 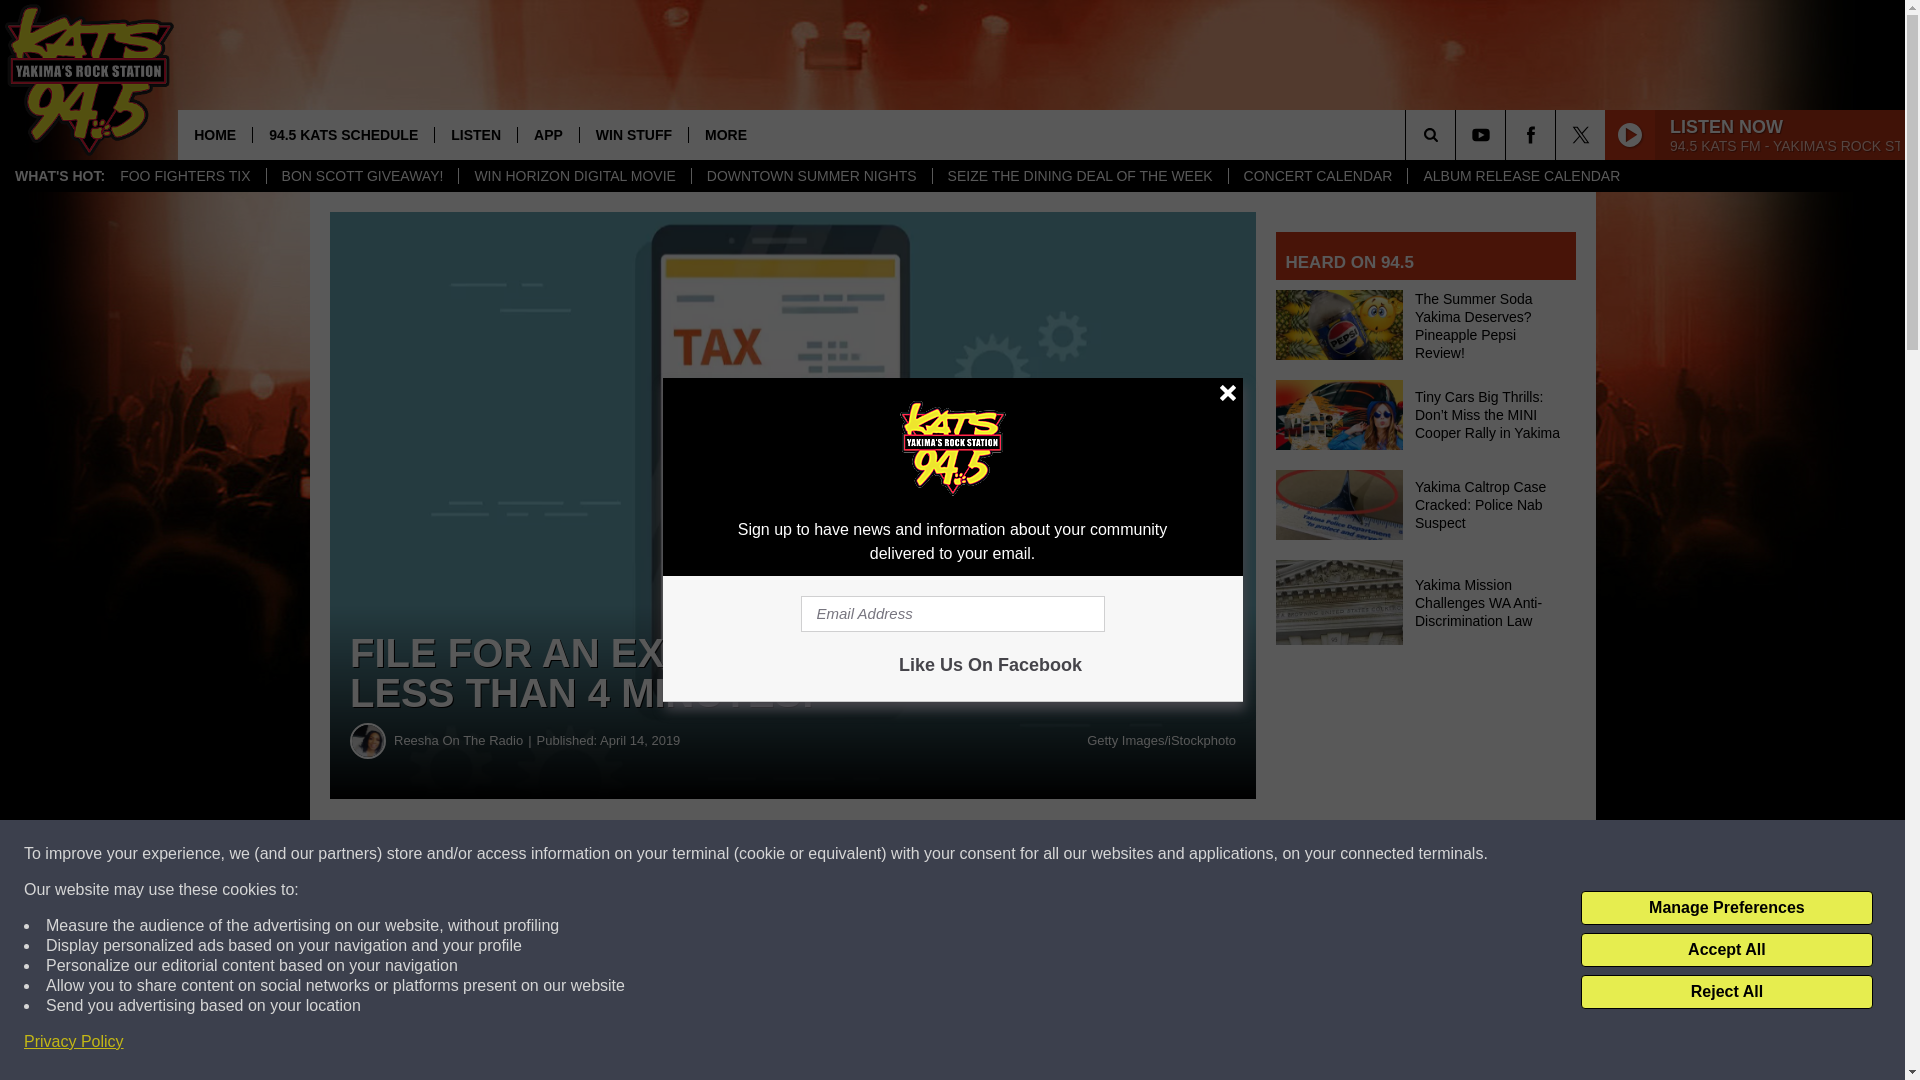 What do you see at coordinates (633, 134) in the screenshot?
I see `WIN STUFF` at bounding box center [633, 134].